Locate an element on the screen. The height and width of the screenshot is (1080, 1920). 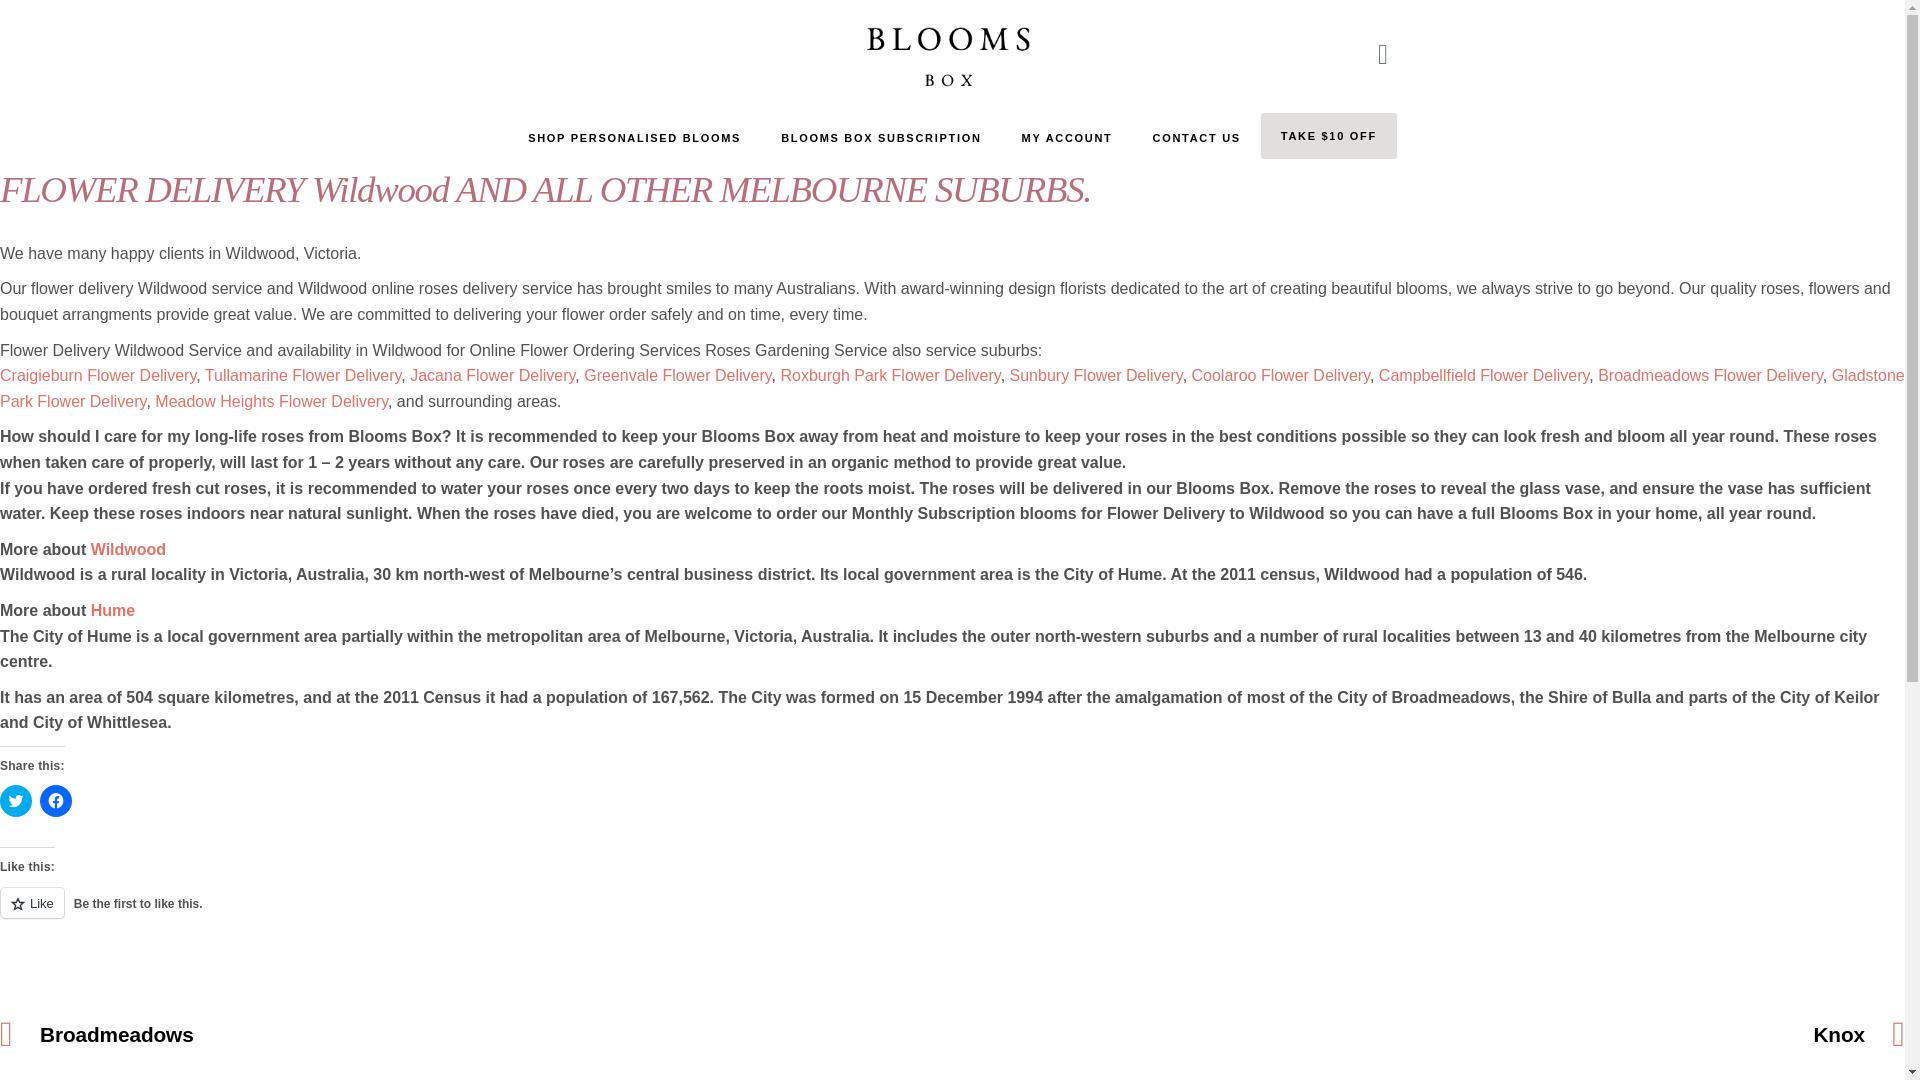
Campbellfield Flower Delivery is located at coordinates (1484, 376).